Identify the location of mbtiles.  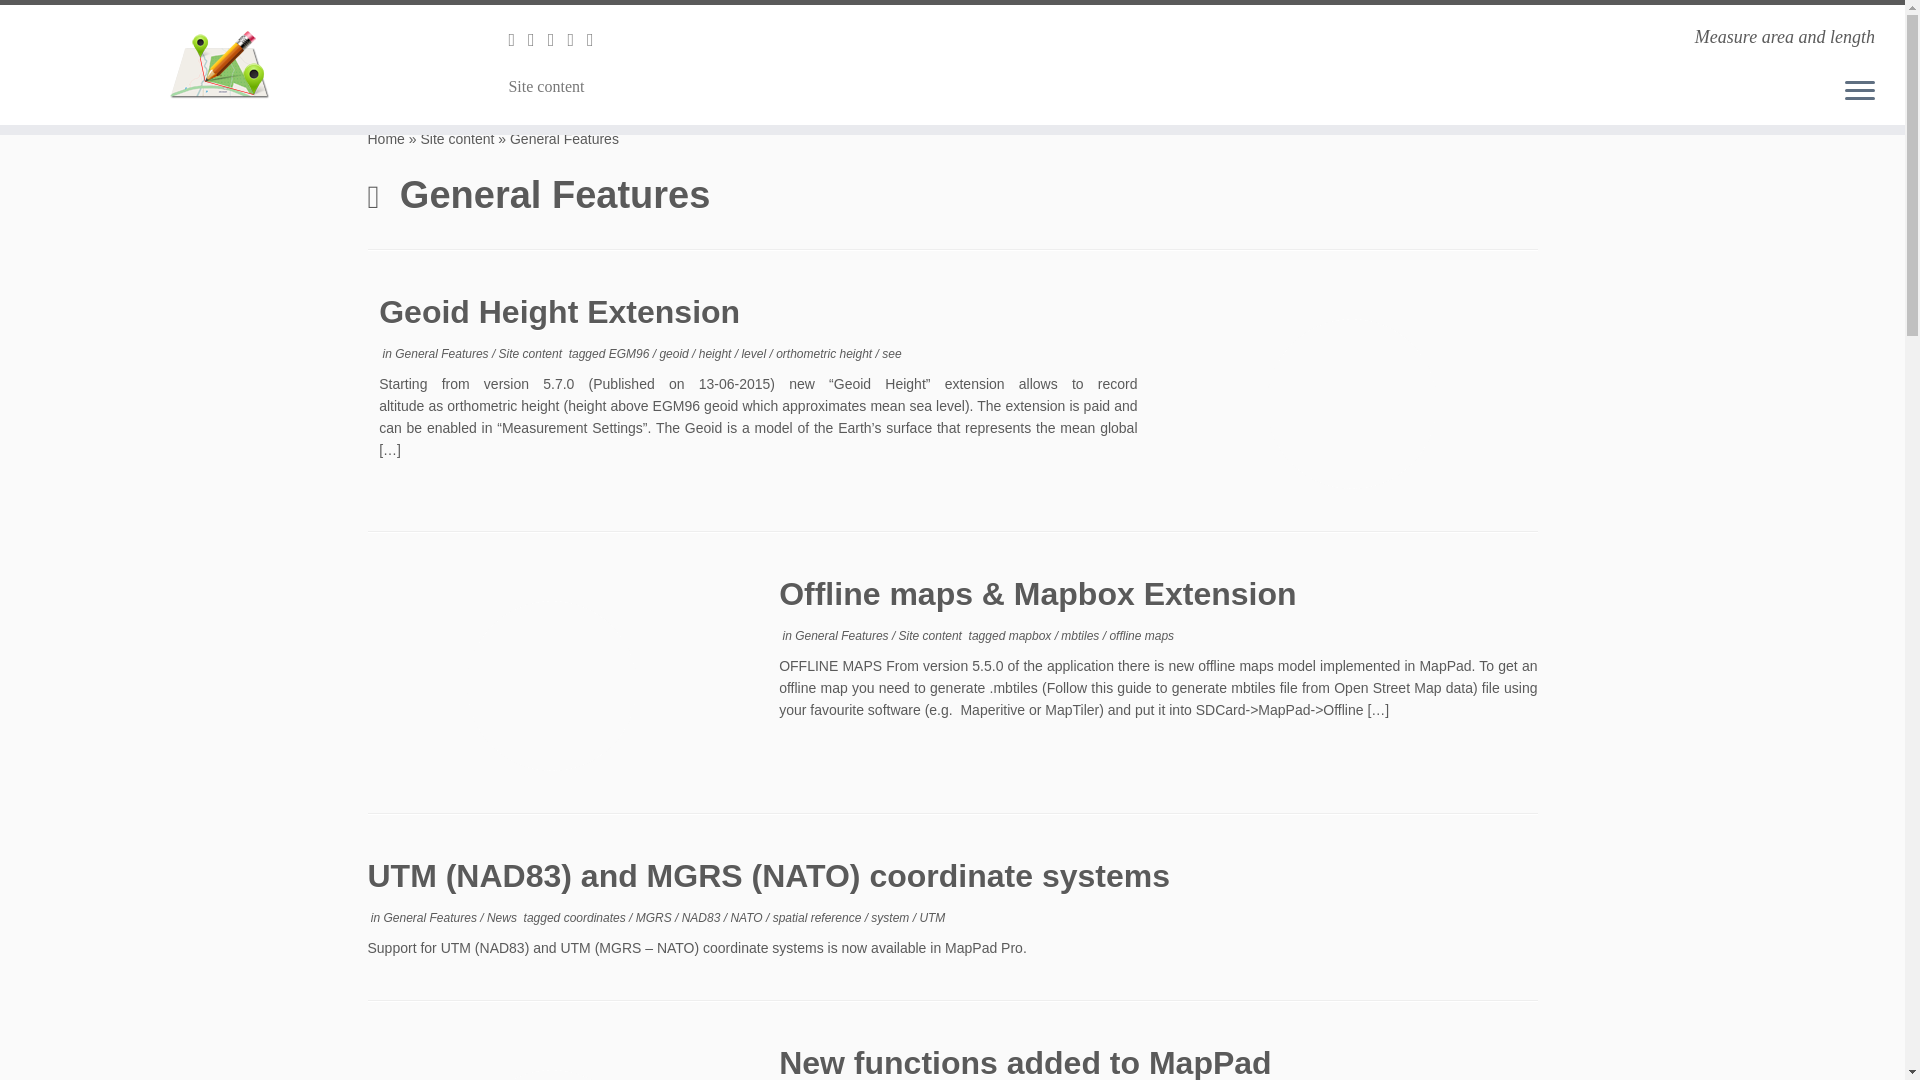
(1082, 635).